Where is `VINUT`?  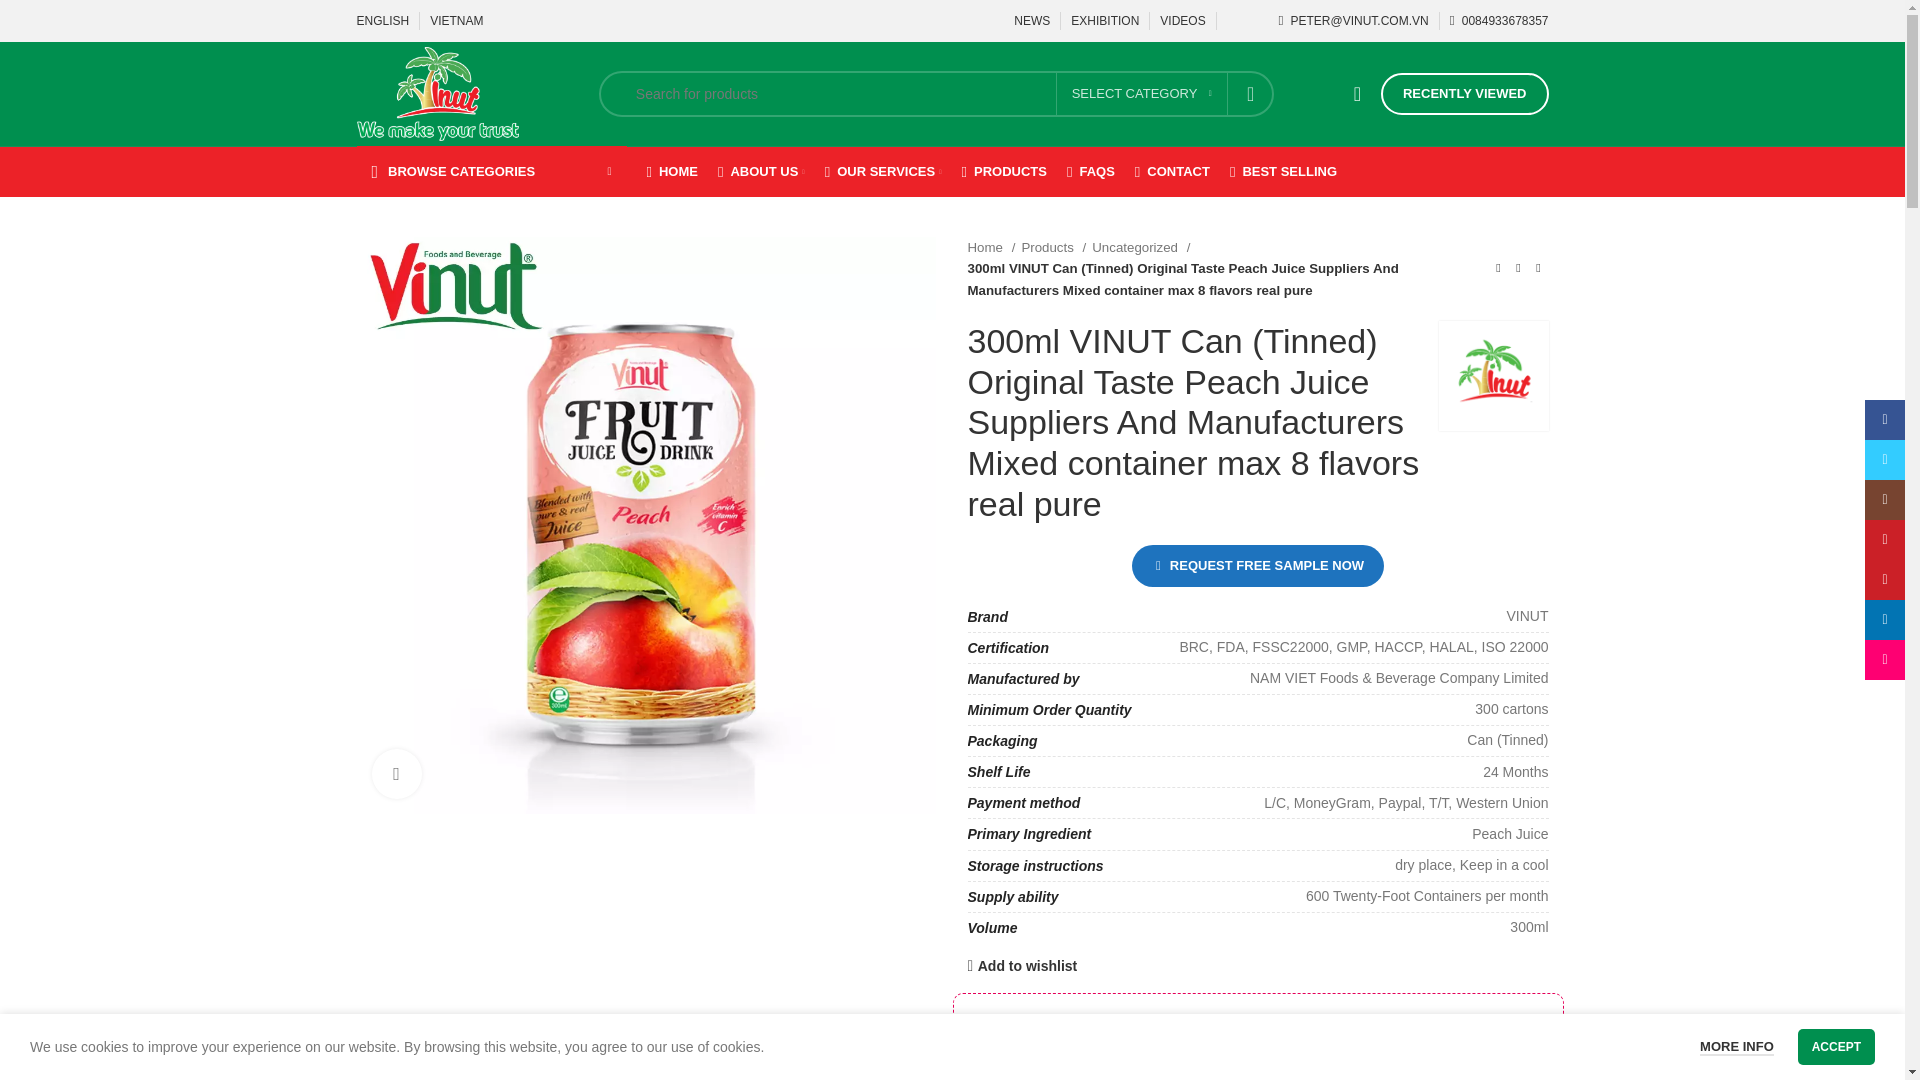
VINUT is located at coordinates (1492, 376).